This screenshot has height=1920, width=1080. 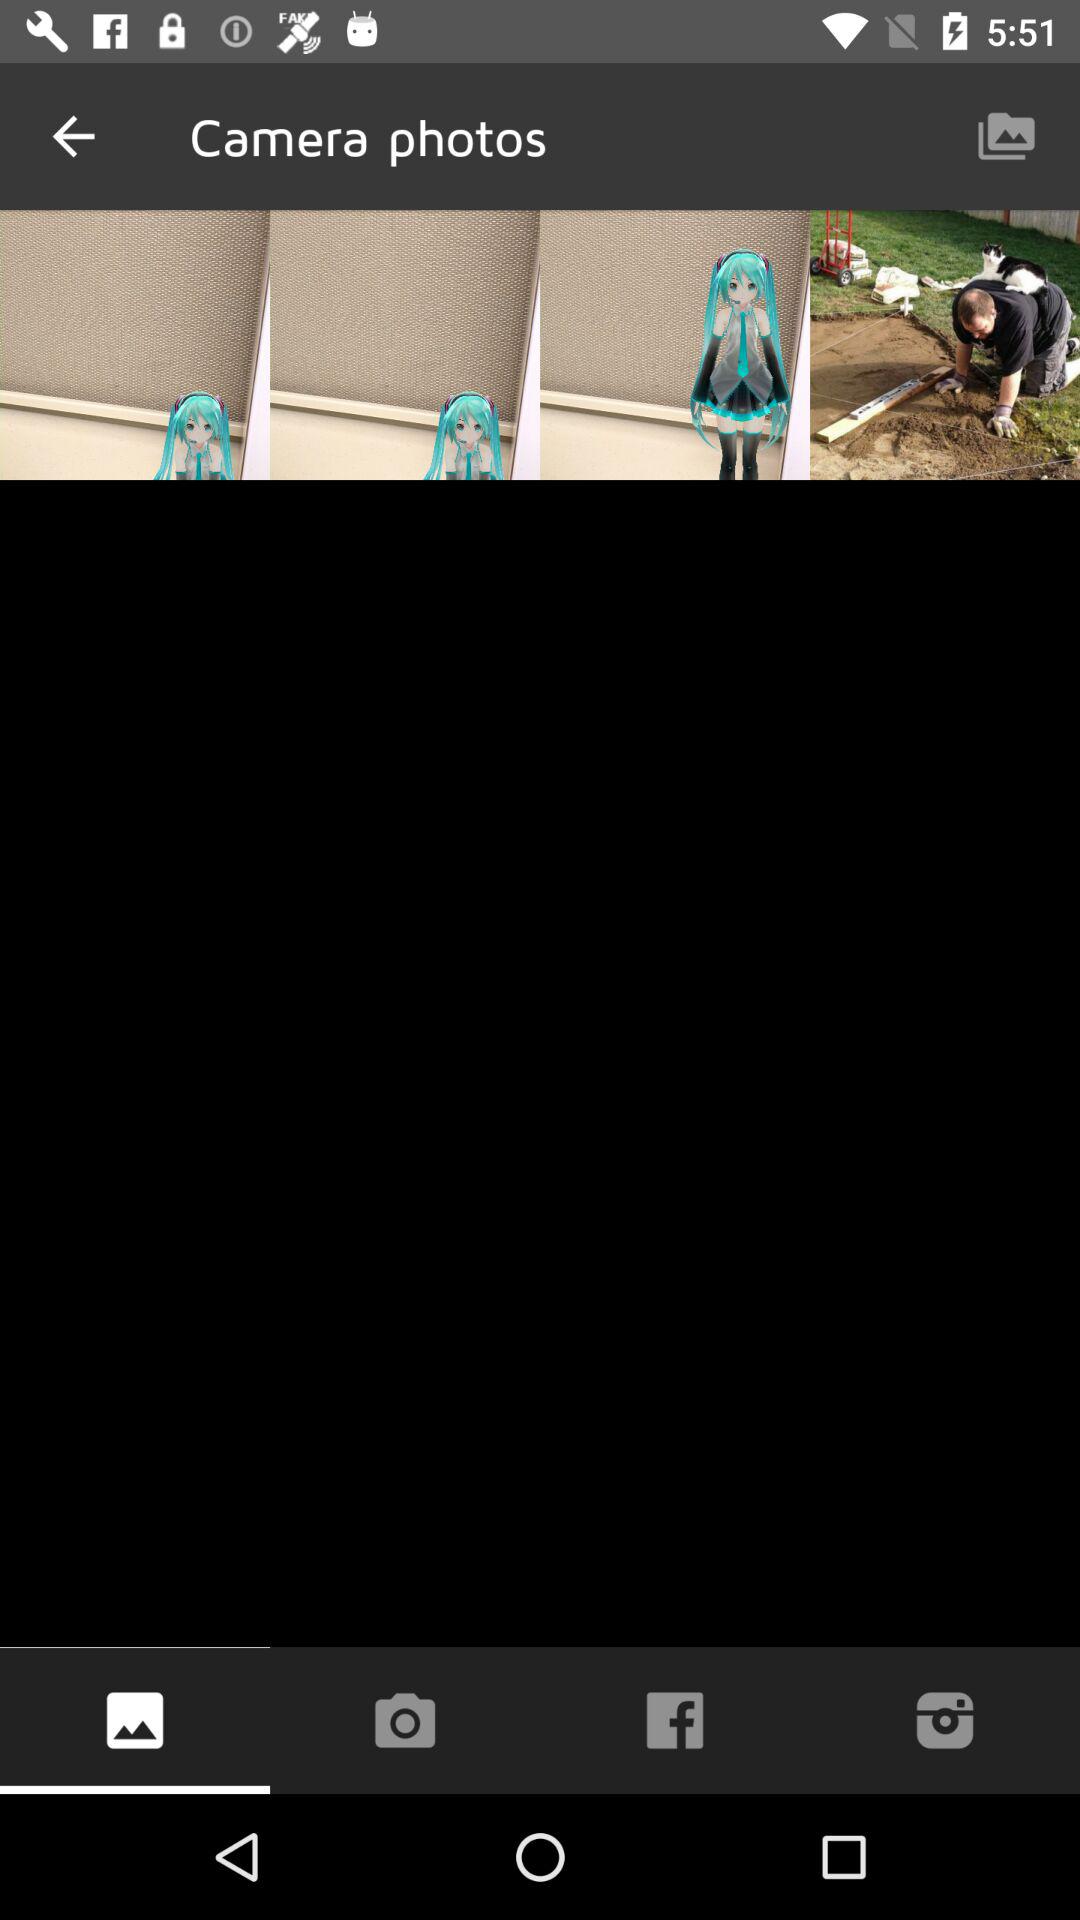 I want to click on open instagram, so click(x=945, y=1720).